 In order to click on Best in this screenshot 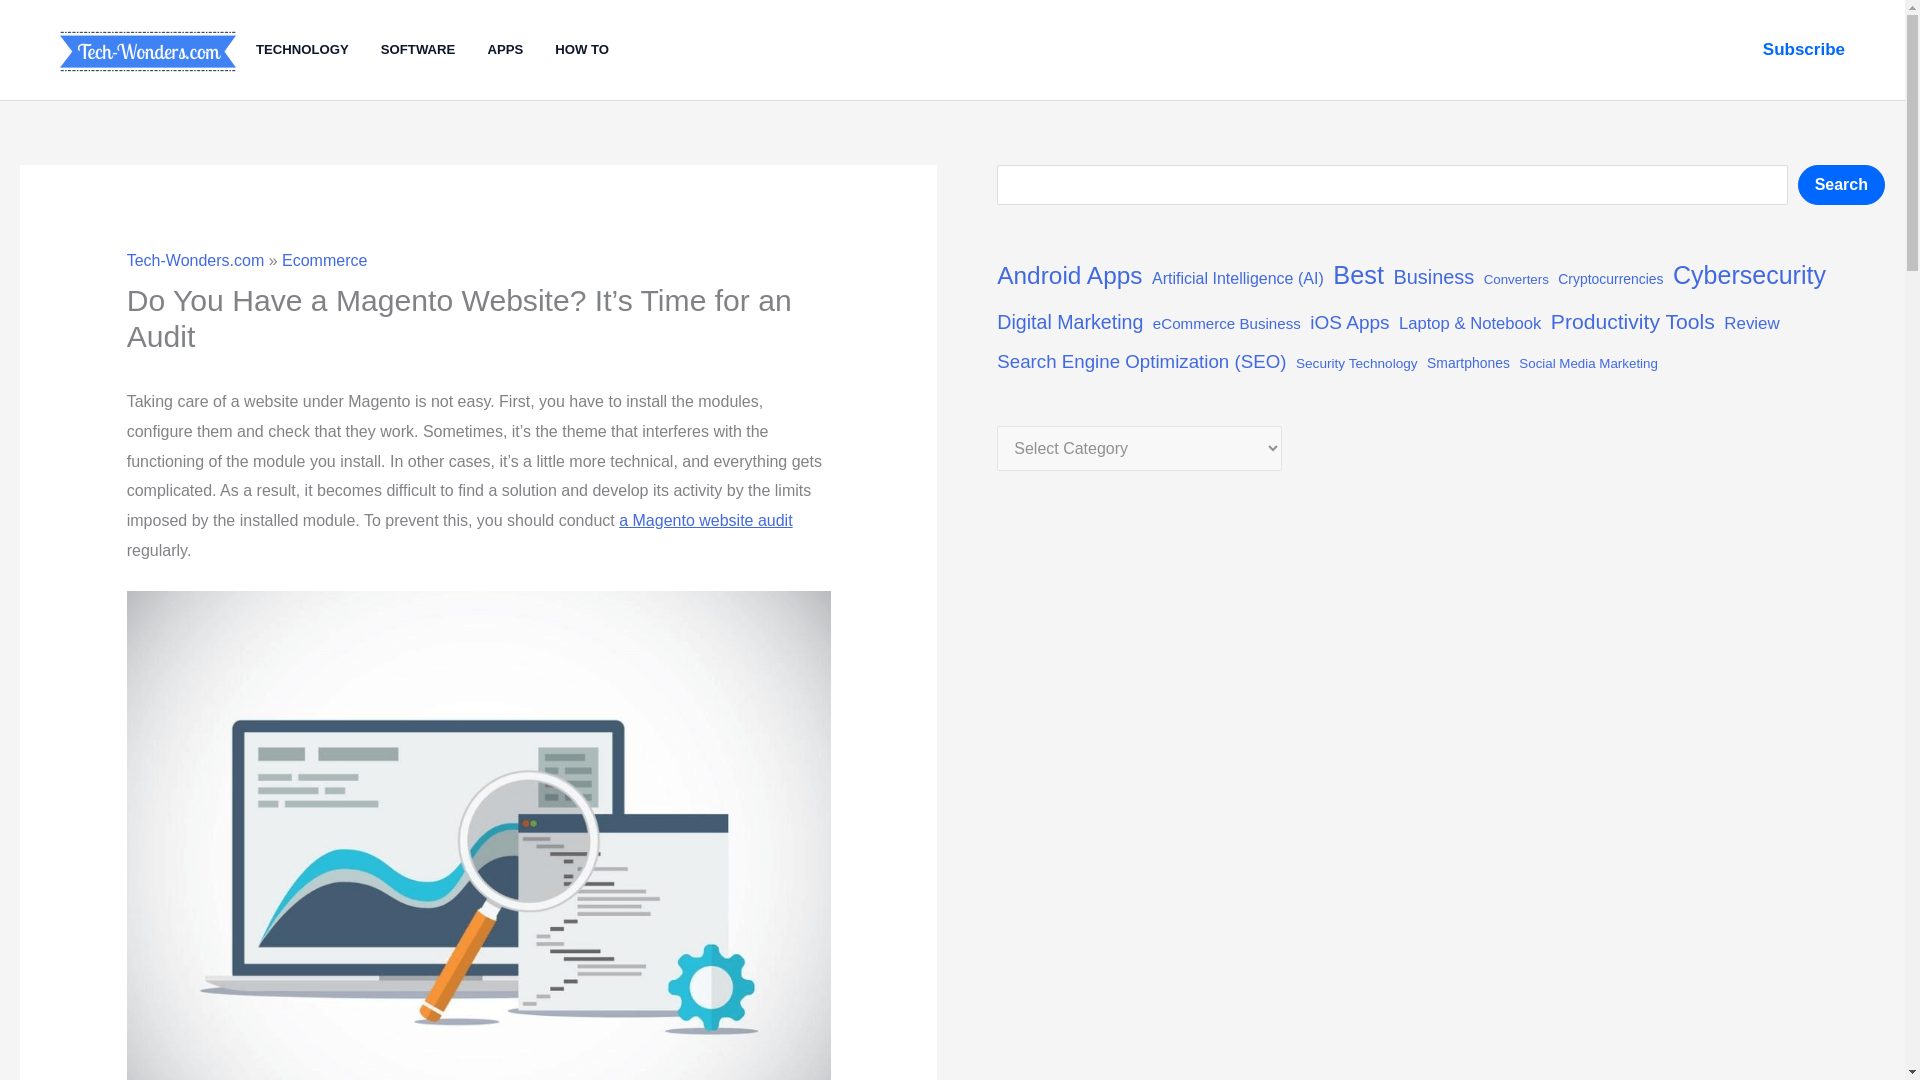, I will do `click(1358, 275)`.